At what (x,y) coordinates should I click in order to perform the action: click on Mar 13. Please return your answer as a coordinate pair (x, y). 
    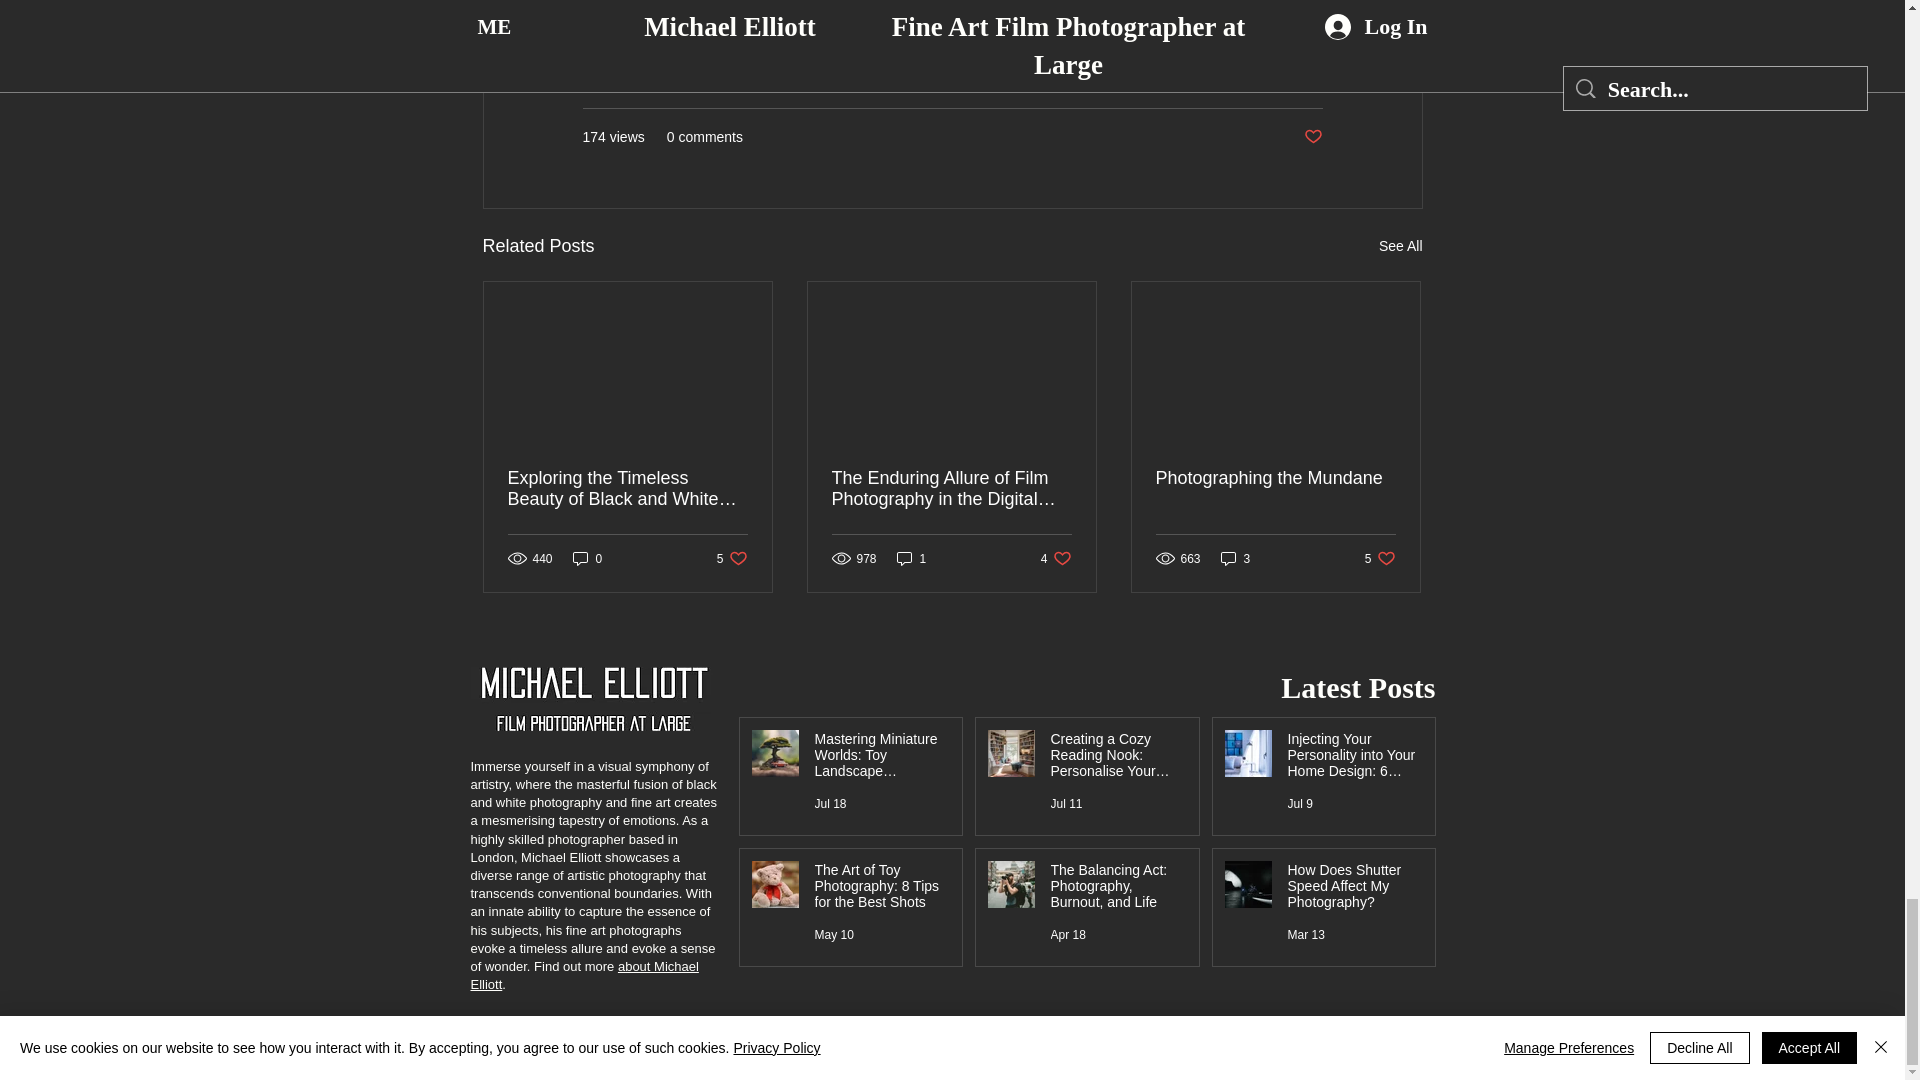
    Looking at the image, I should click on (1306, 934).